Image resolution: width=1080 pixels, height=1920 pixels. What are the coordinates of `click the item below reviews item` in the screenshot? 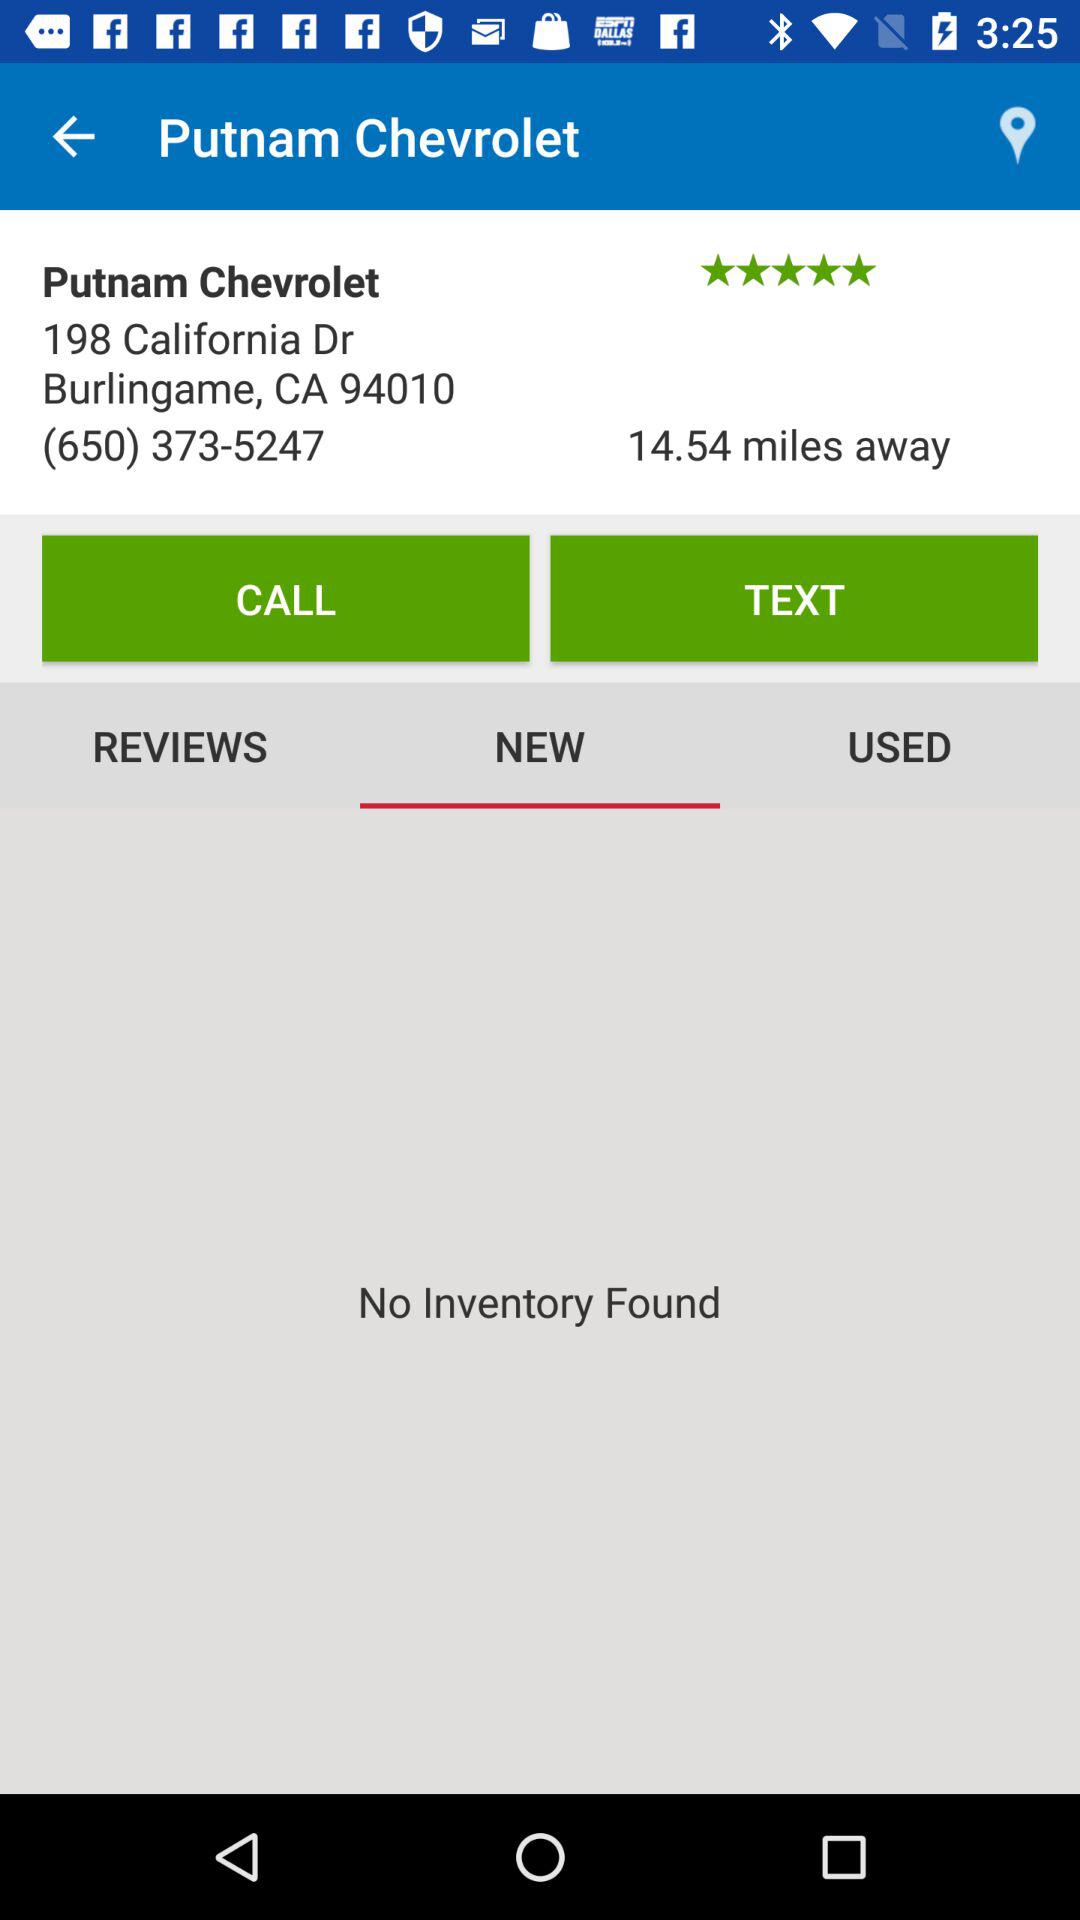 It's located at (540, 1300).